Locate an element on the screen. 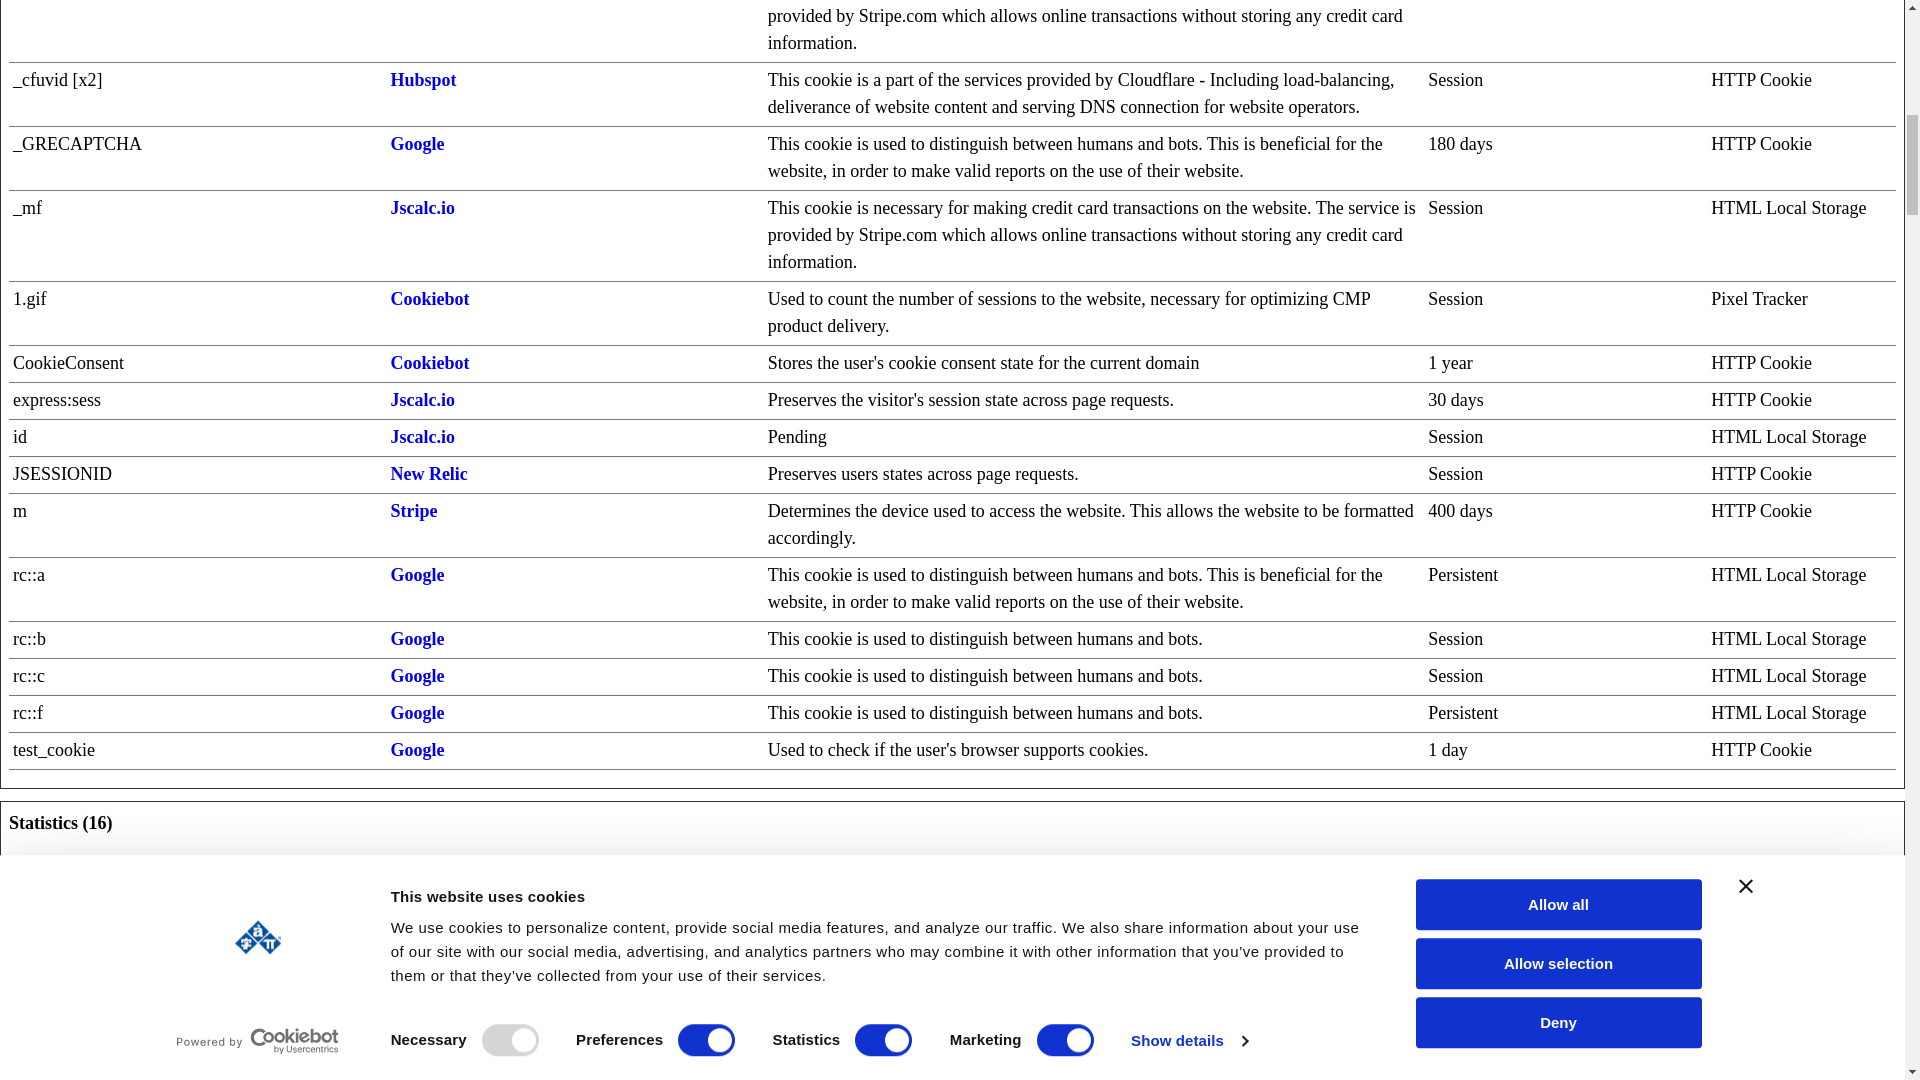 The height and width of the screenshot is (1080, 1920). Google is located at coordinates (416, 574).